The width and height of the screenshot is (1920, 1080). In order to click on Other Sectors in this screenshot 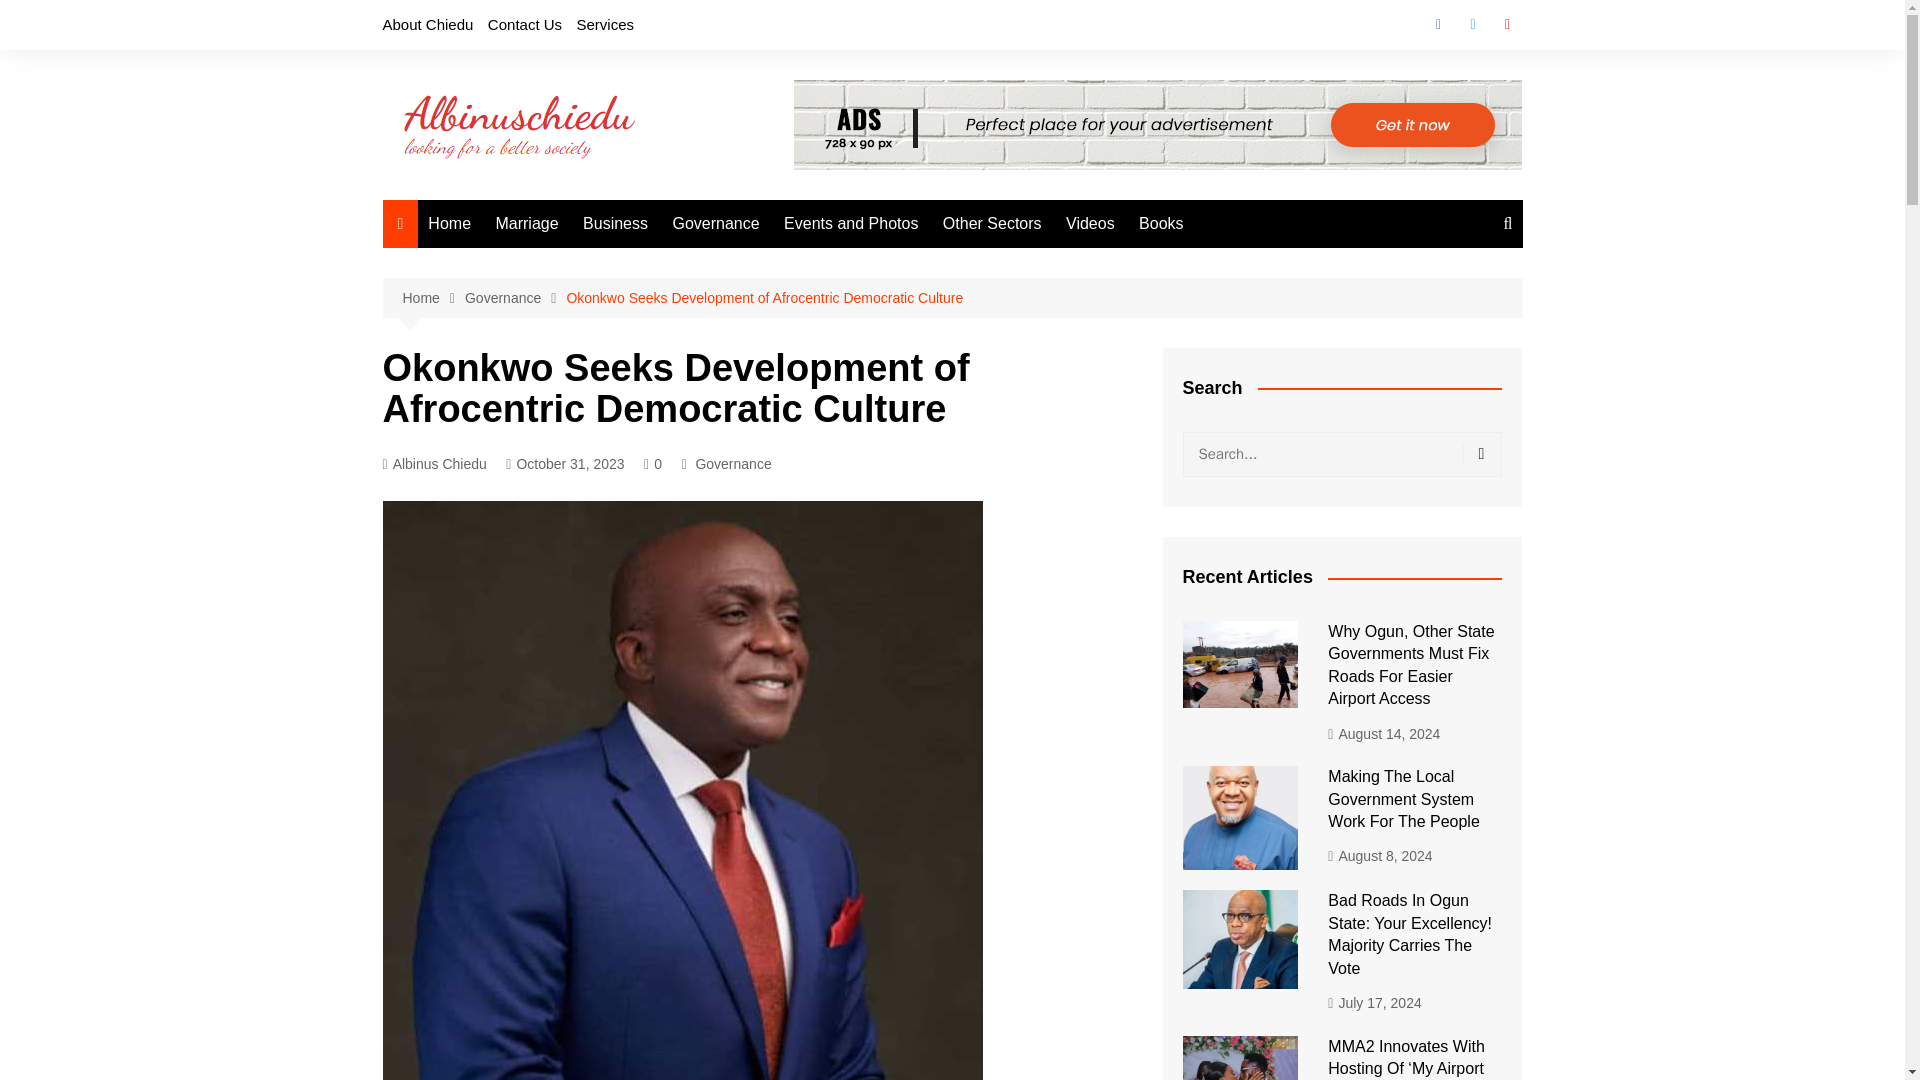, I will do `click(992, 224)`.